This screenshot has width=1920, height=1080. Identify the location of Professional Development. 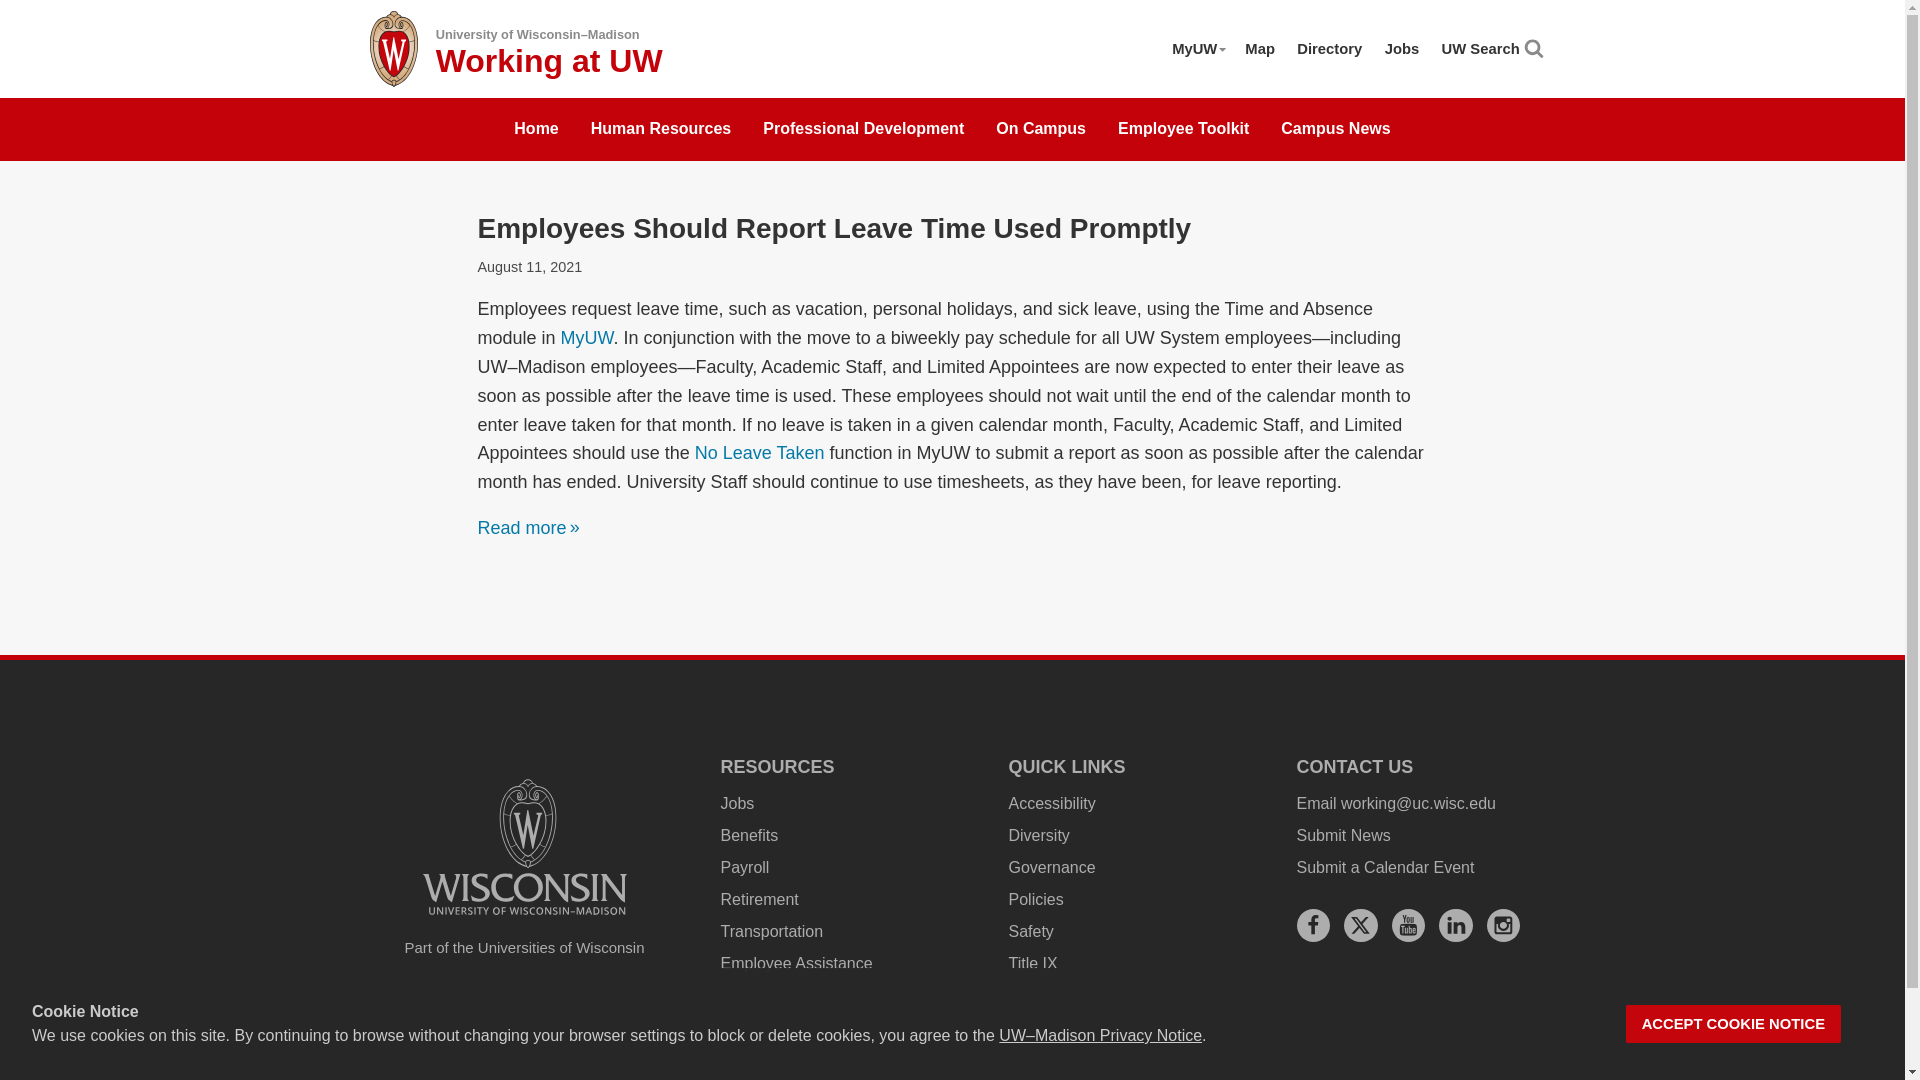
(862, 130).